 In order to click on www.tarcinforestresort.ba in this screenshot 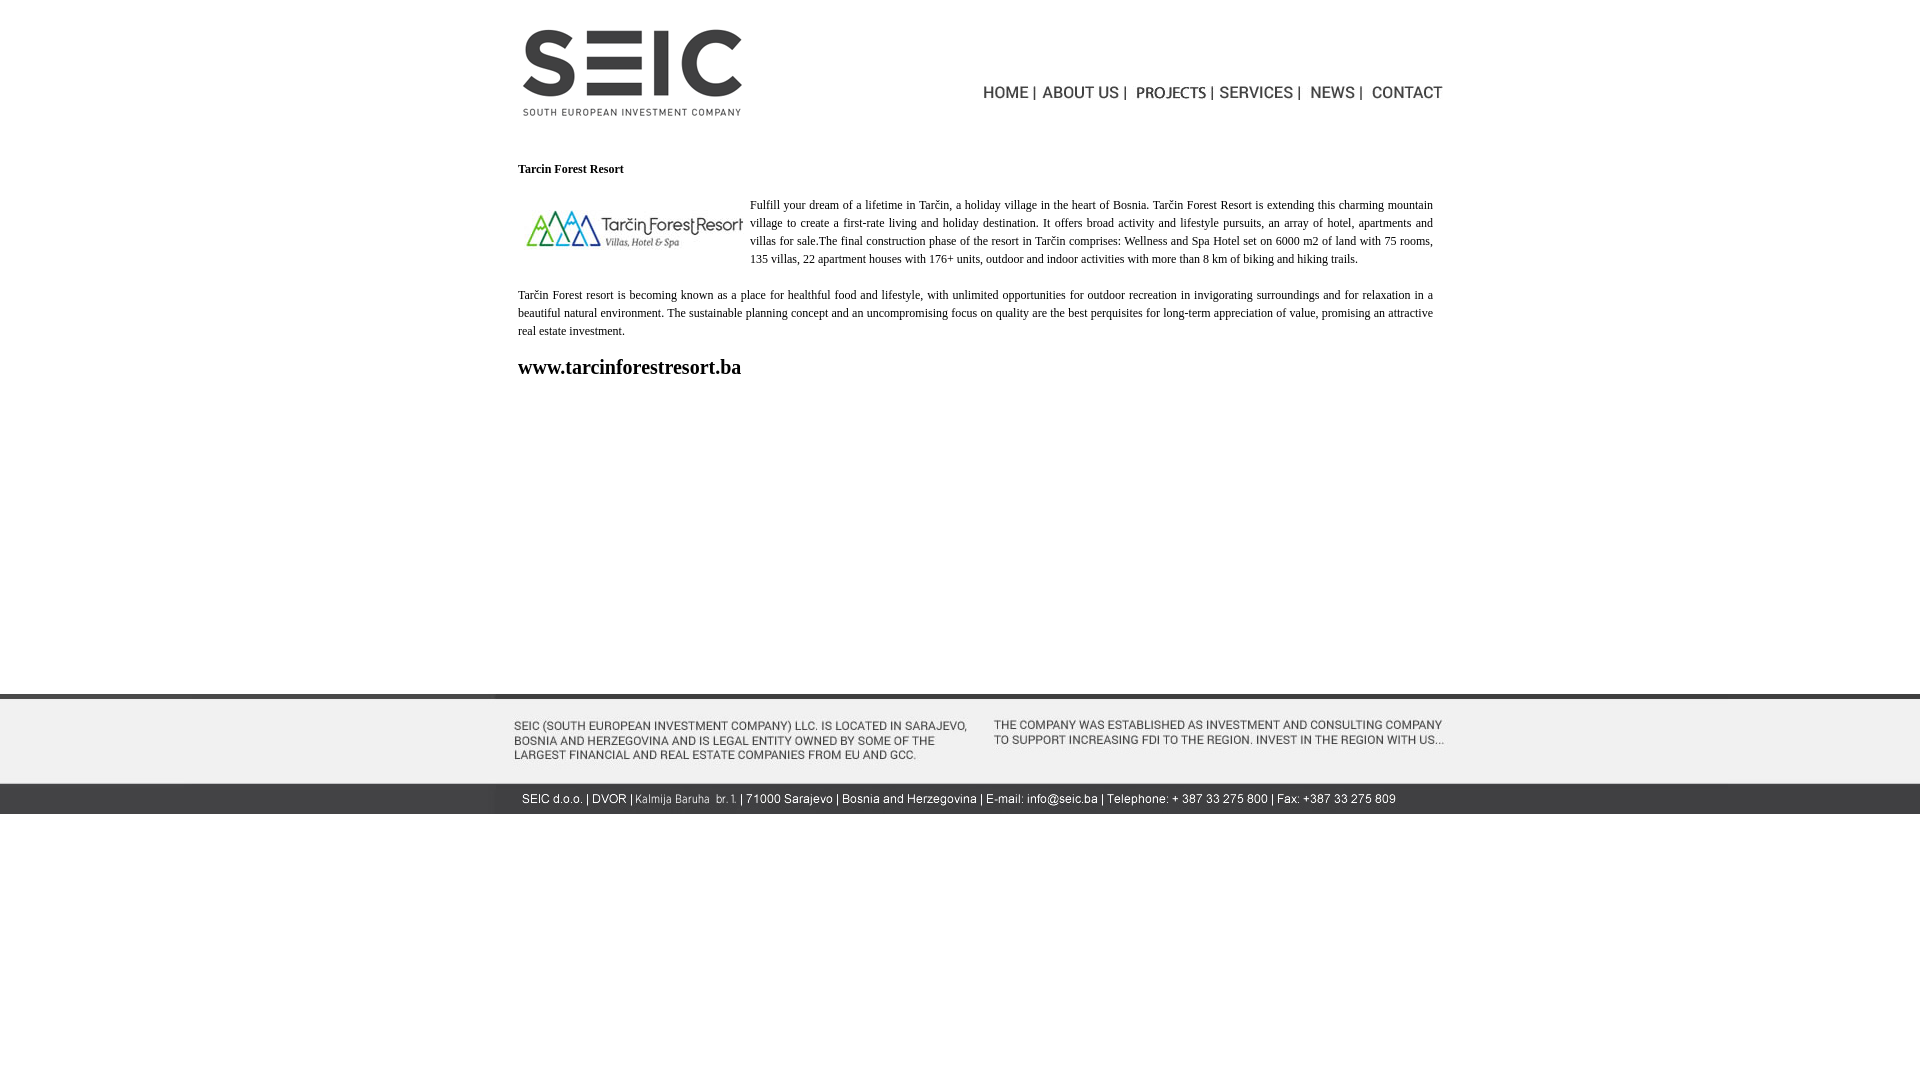, I will do `click(630, 367)`.